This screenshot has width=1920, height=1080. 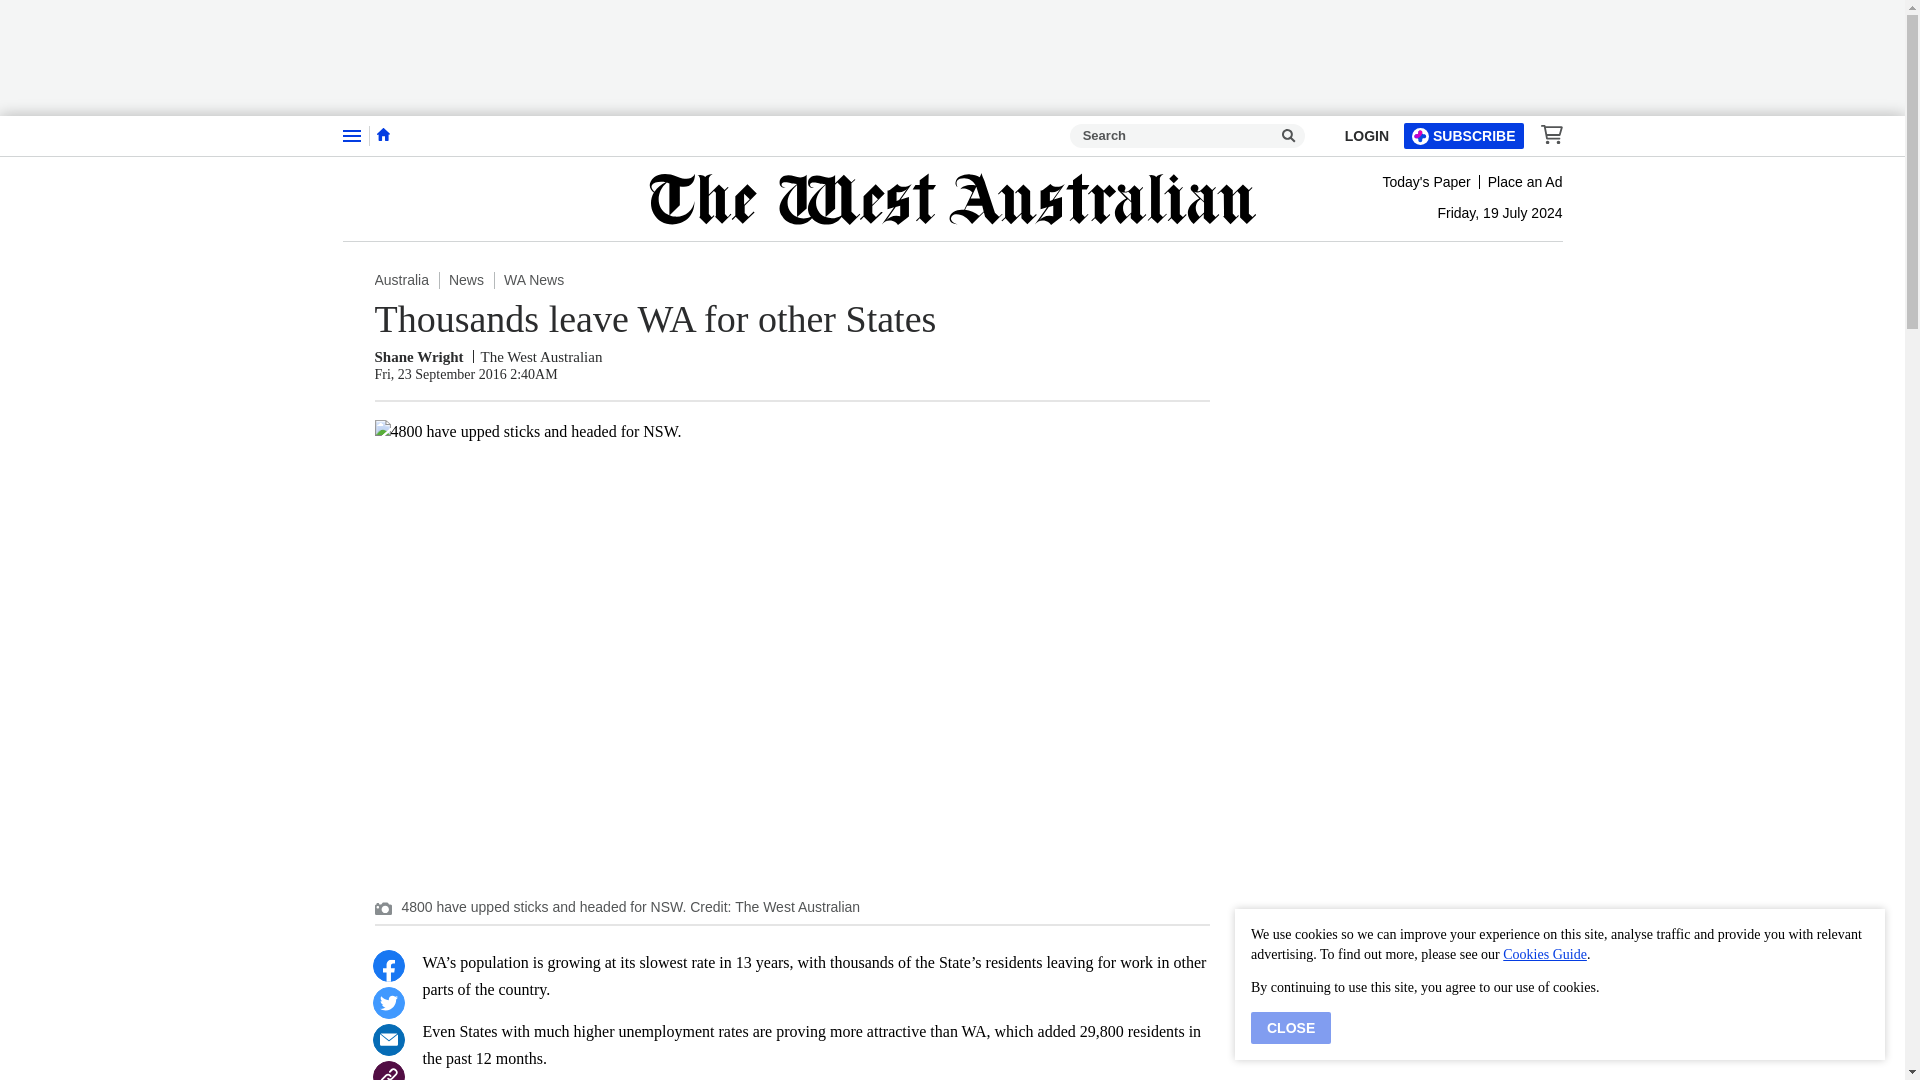 What do you see at coordinates (382, 134) in the screenshot?
I see `Home` at bounding box center [382, 134].